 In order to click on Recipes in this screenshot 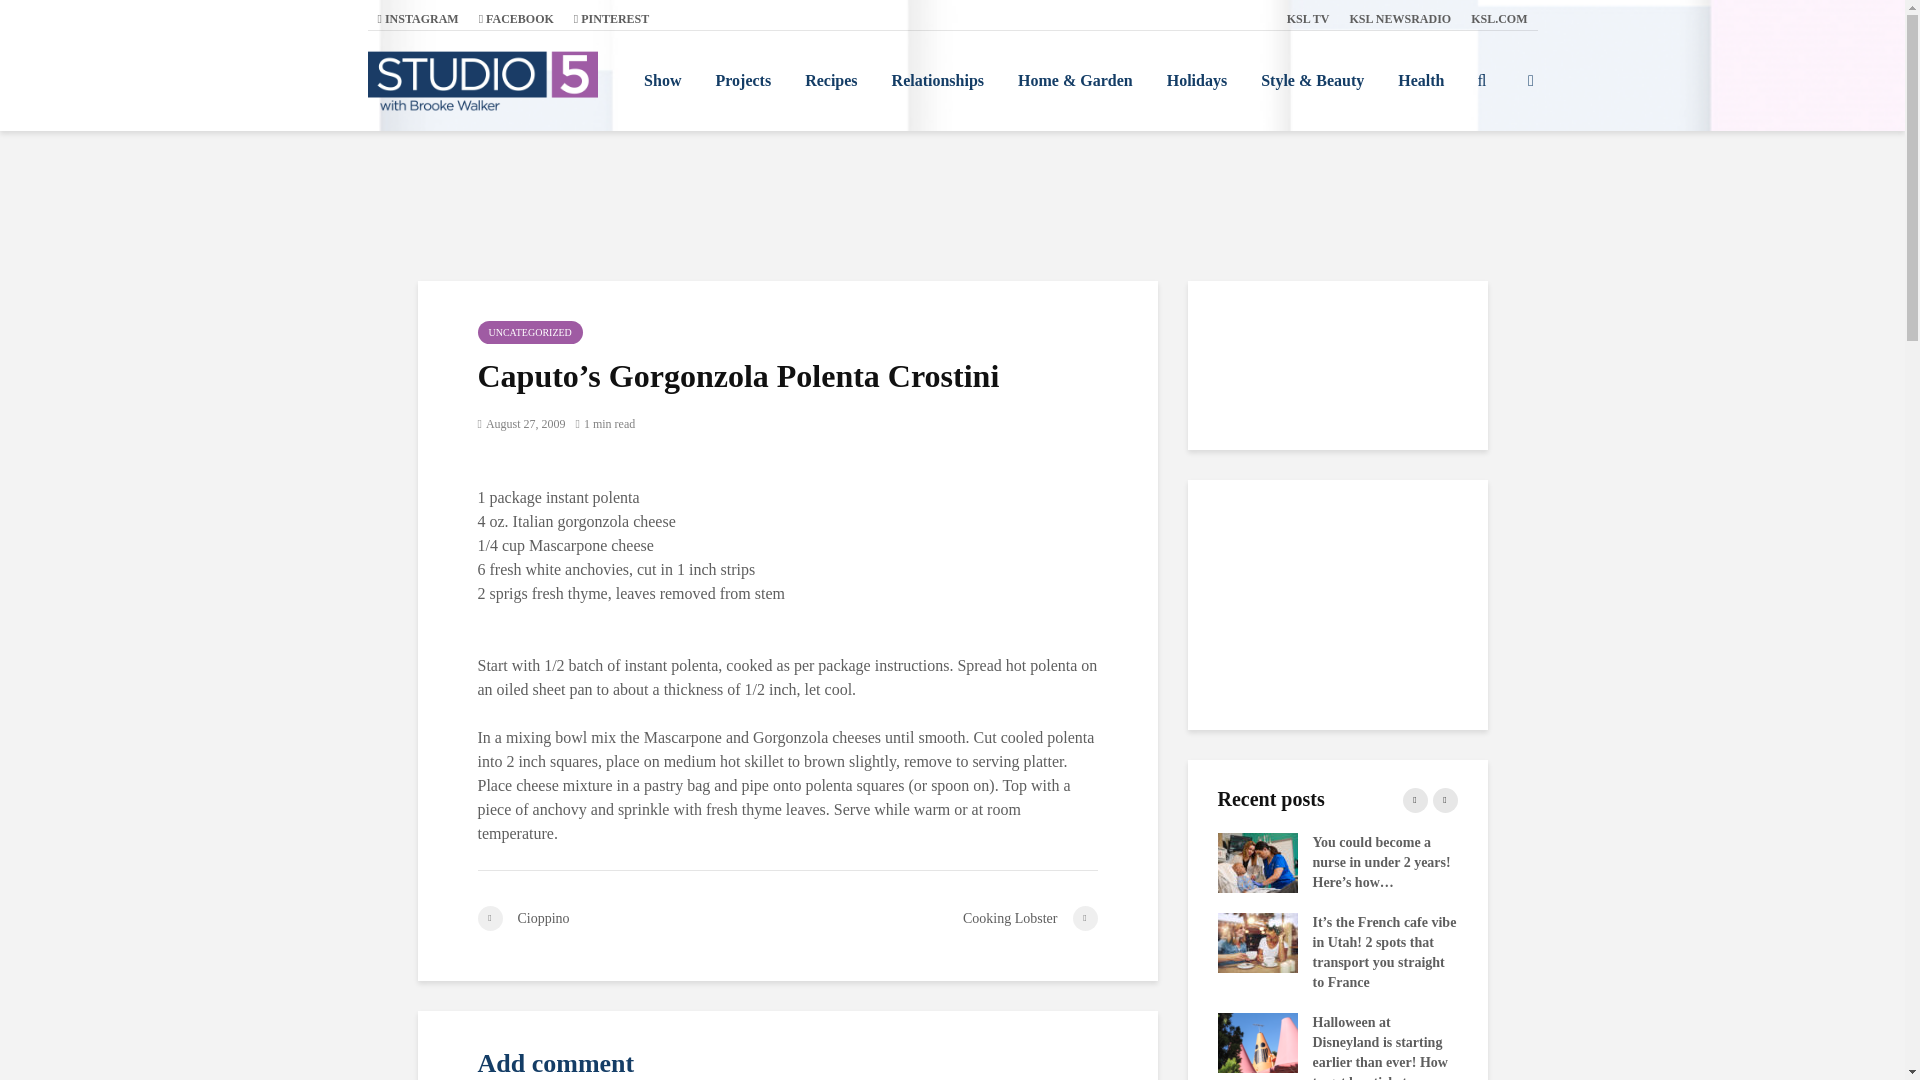, I will do `click(830, 80)`.